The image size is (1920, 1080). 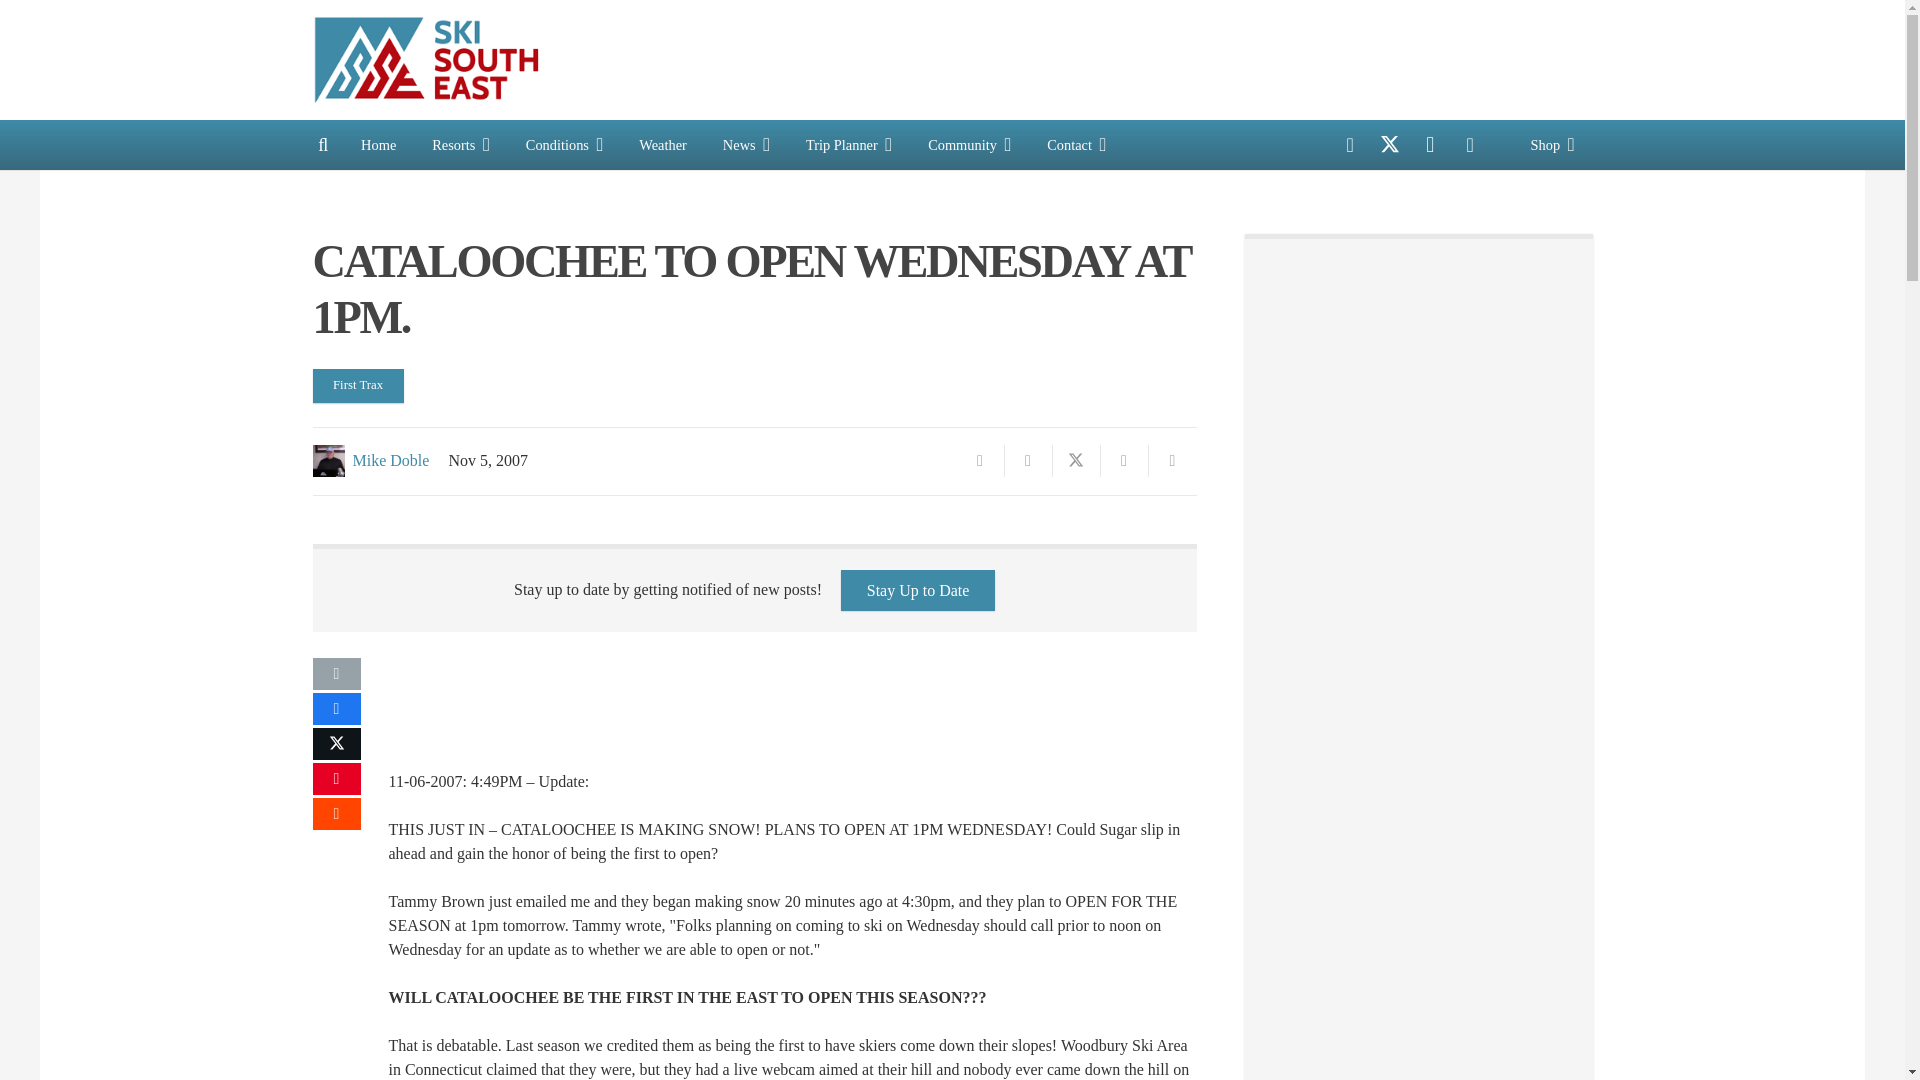 I want to click on Twitter, so click(x=1390, y=145).